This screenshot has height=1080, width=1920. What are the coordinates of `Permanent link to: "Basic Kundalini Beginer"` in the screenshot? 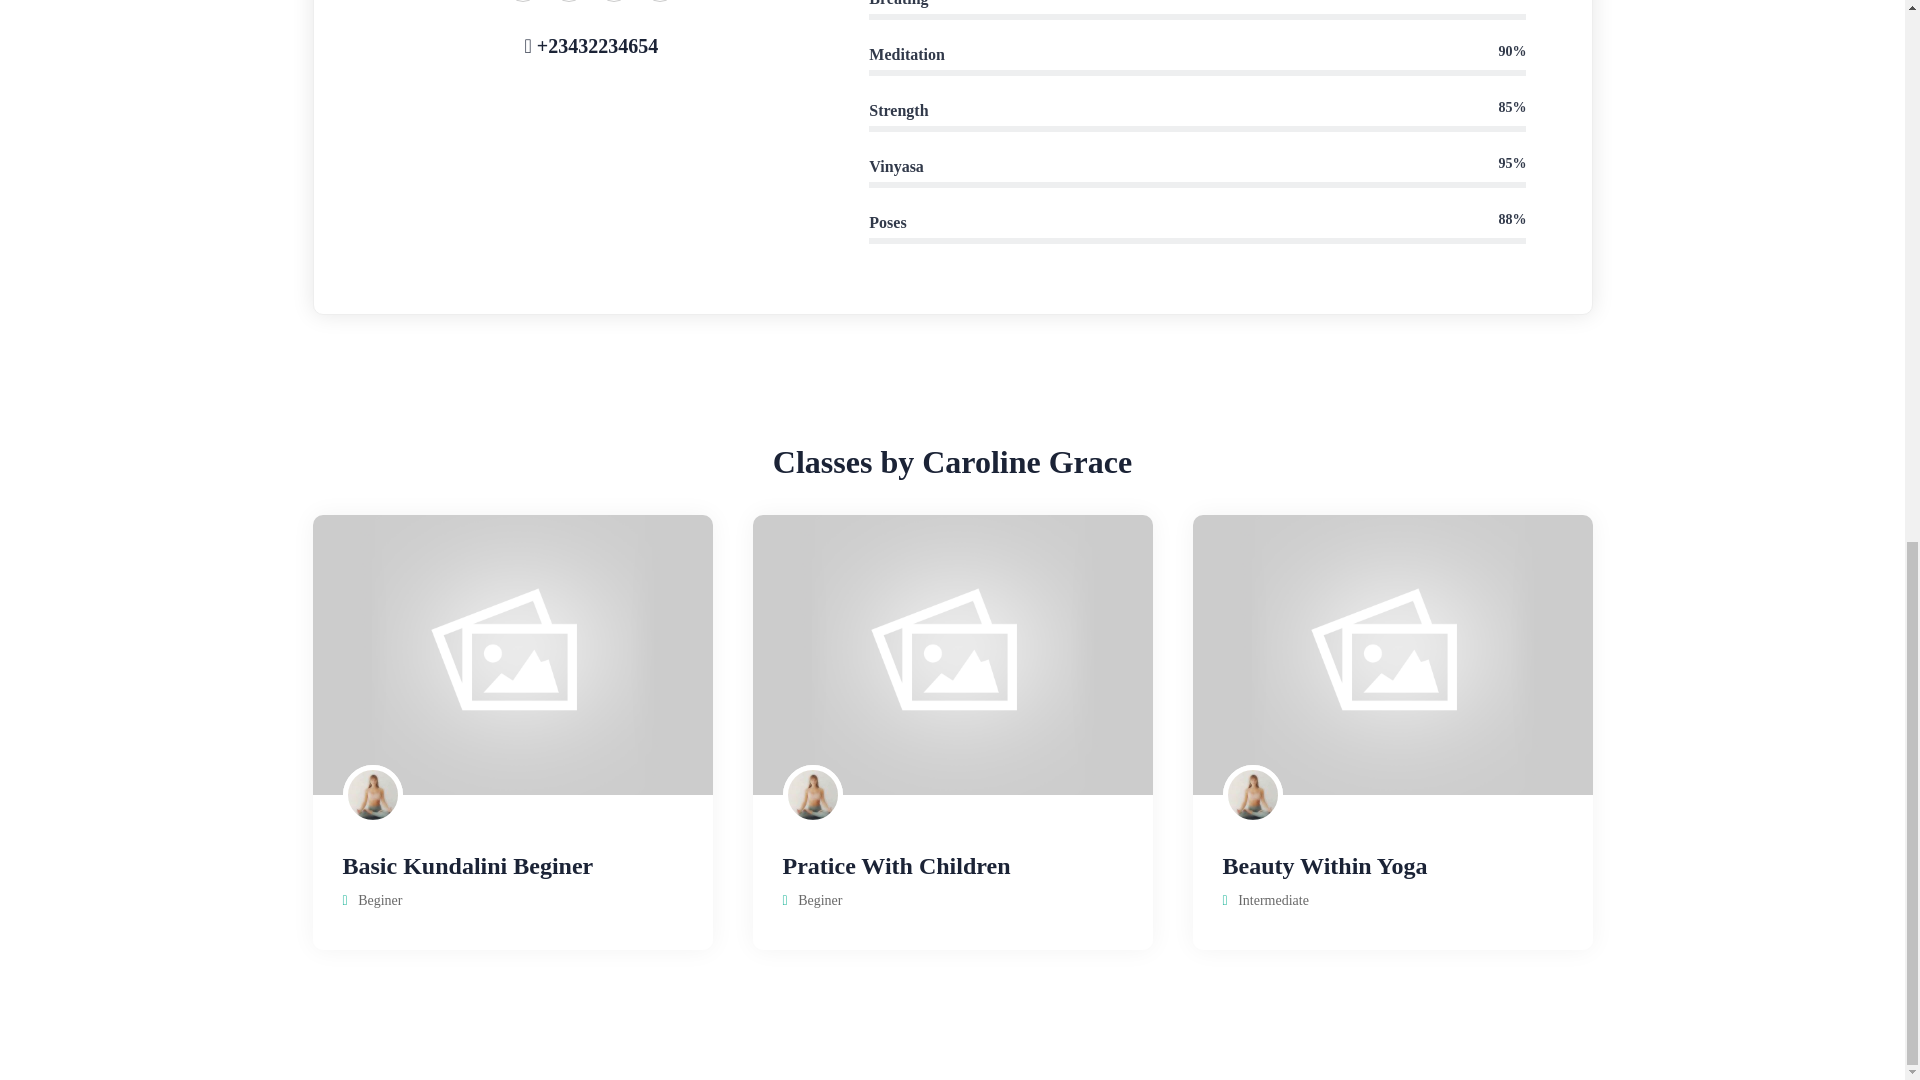 It's located at (467, 866).